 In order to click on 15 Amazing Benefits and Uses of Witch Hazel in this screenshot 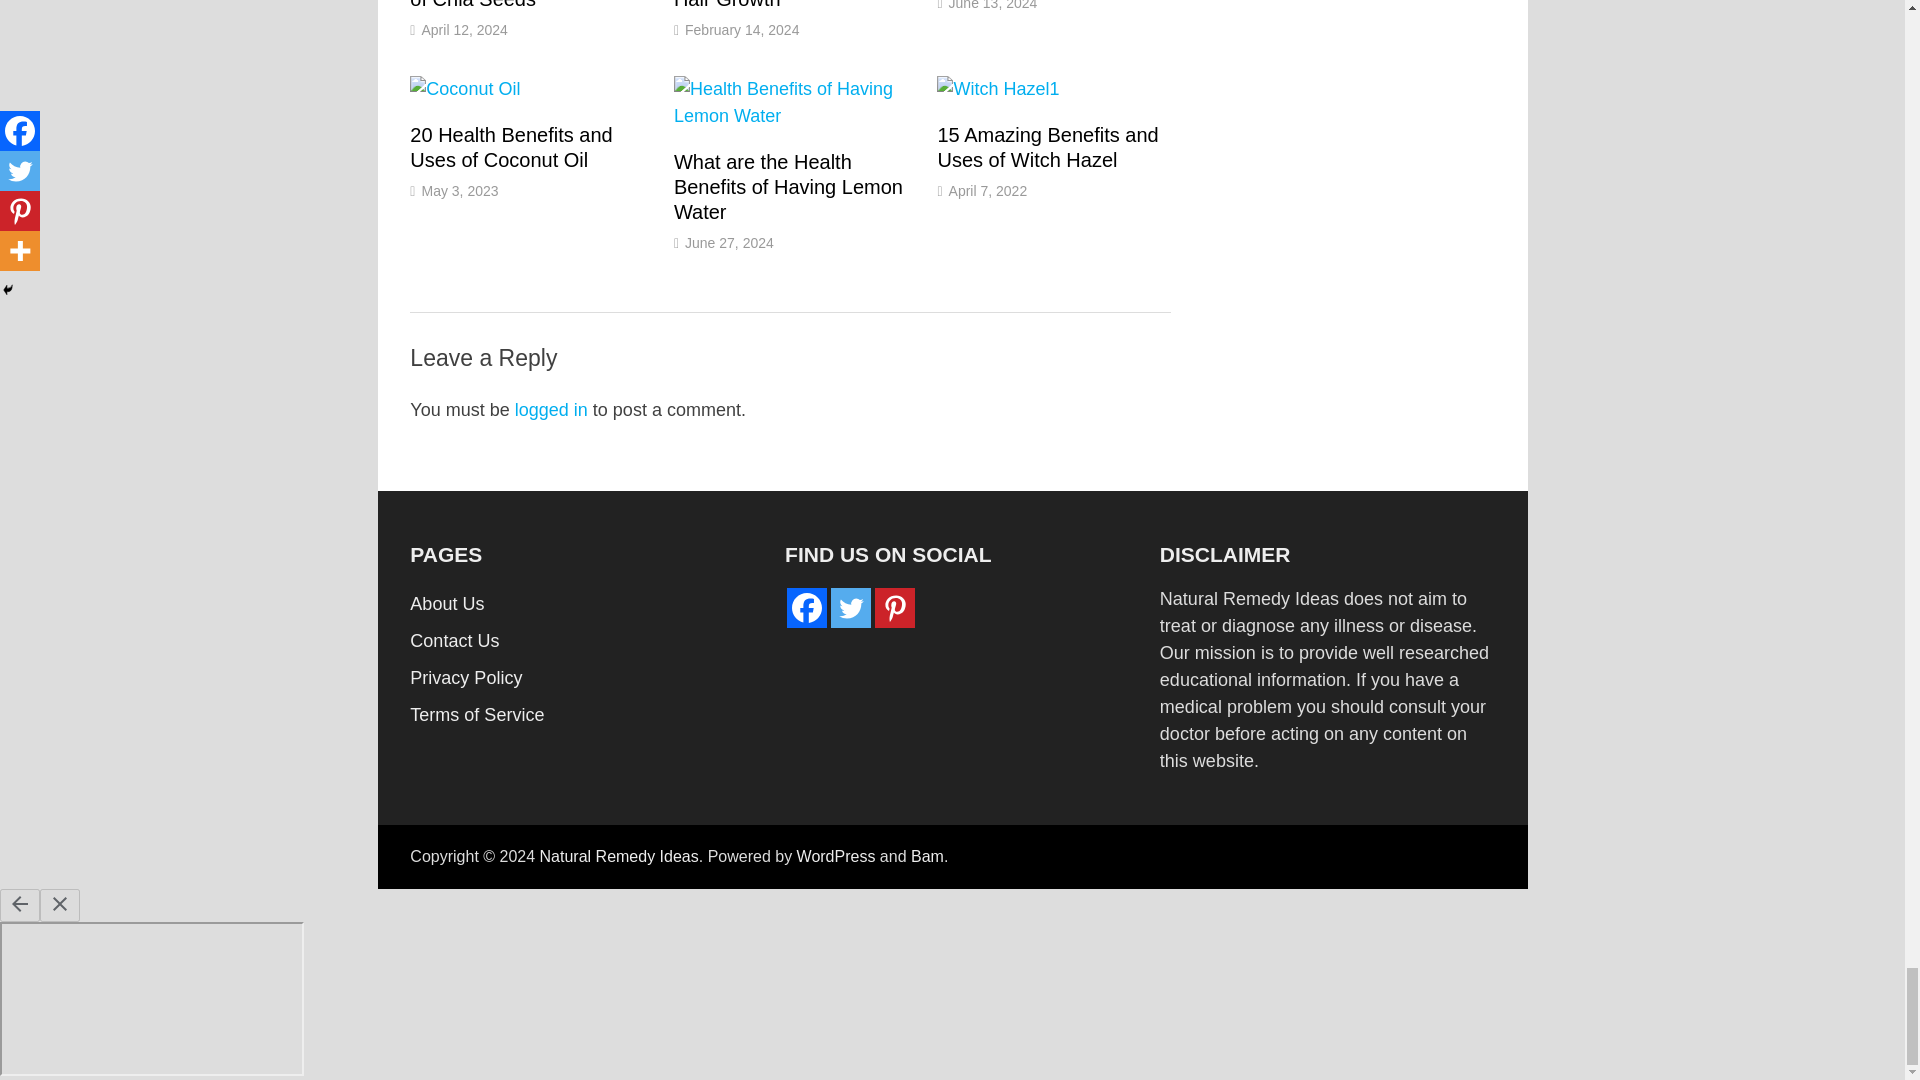, I will do `click(1046, 147)`.